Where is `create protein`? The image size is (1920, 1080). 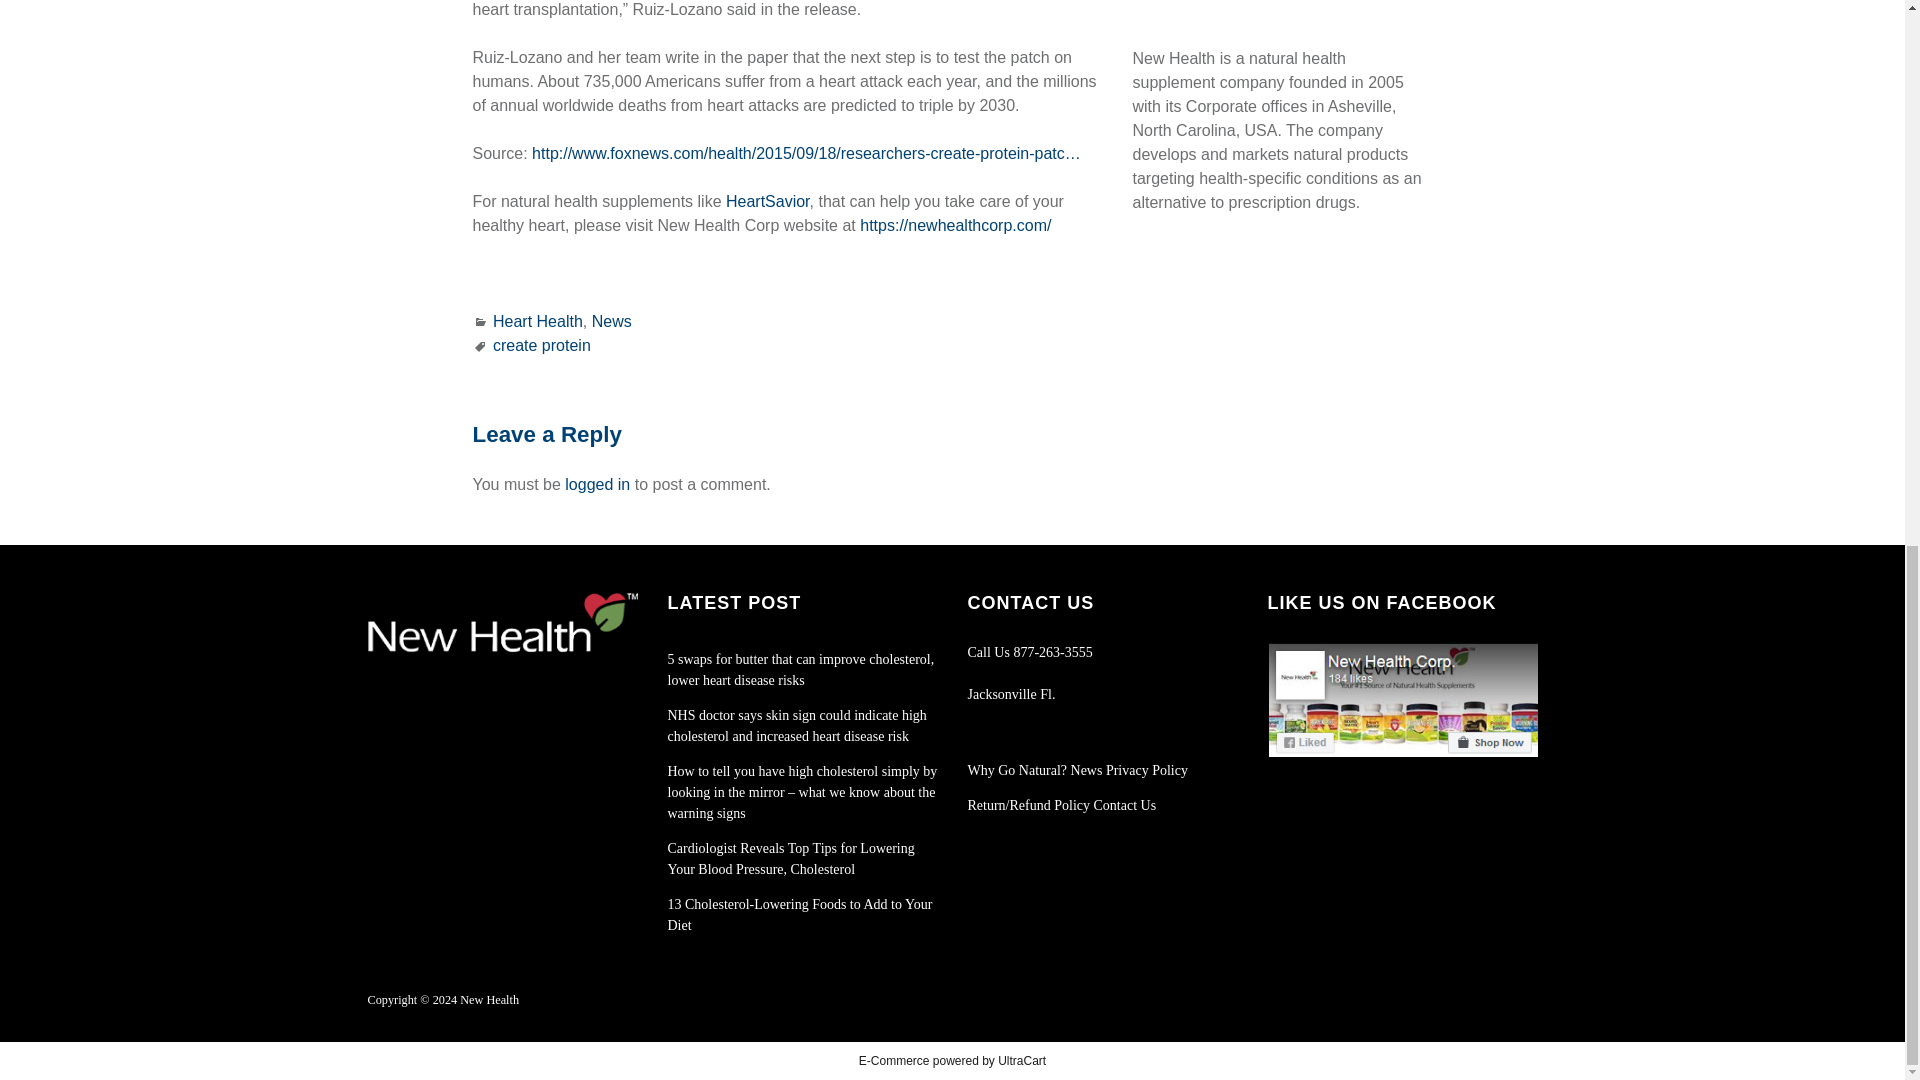 create protein is located at coordinates (542, 345).